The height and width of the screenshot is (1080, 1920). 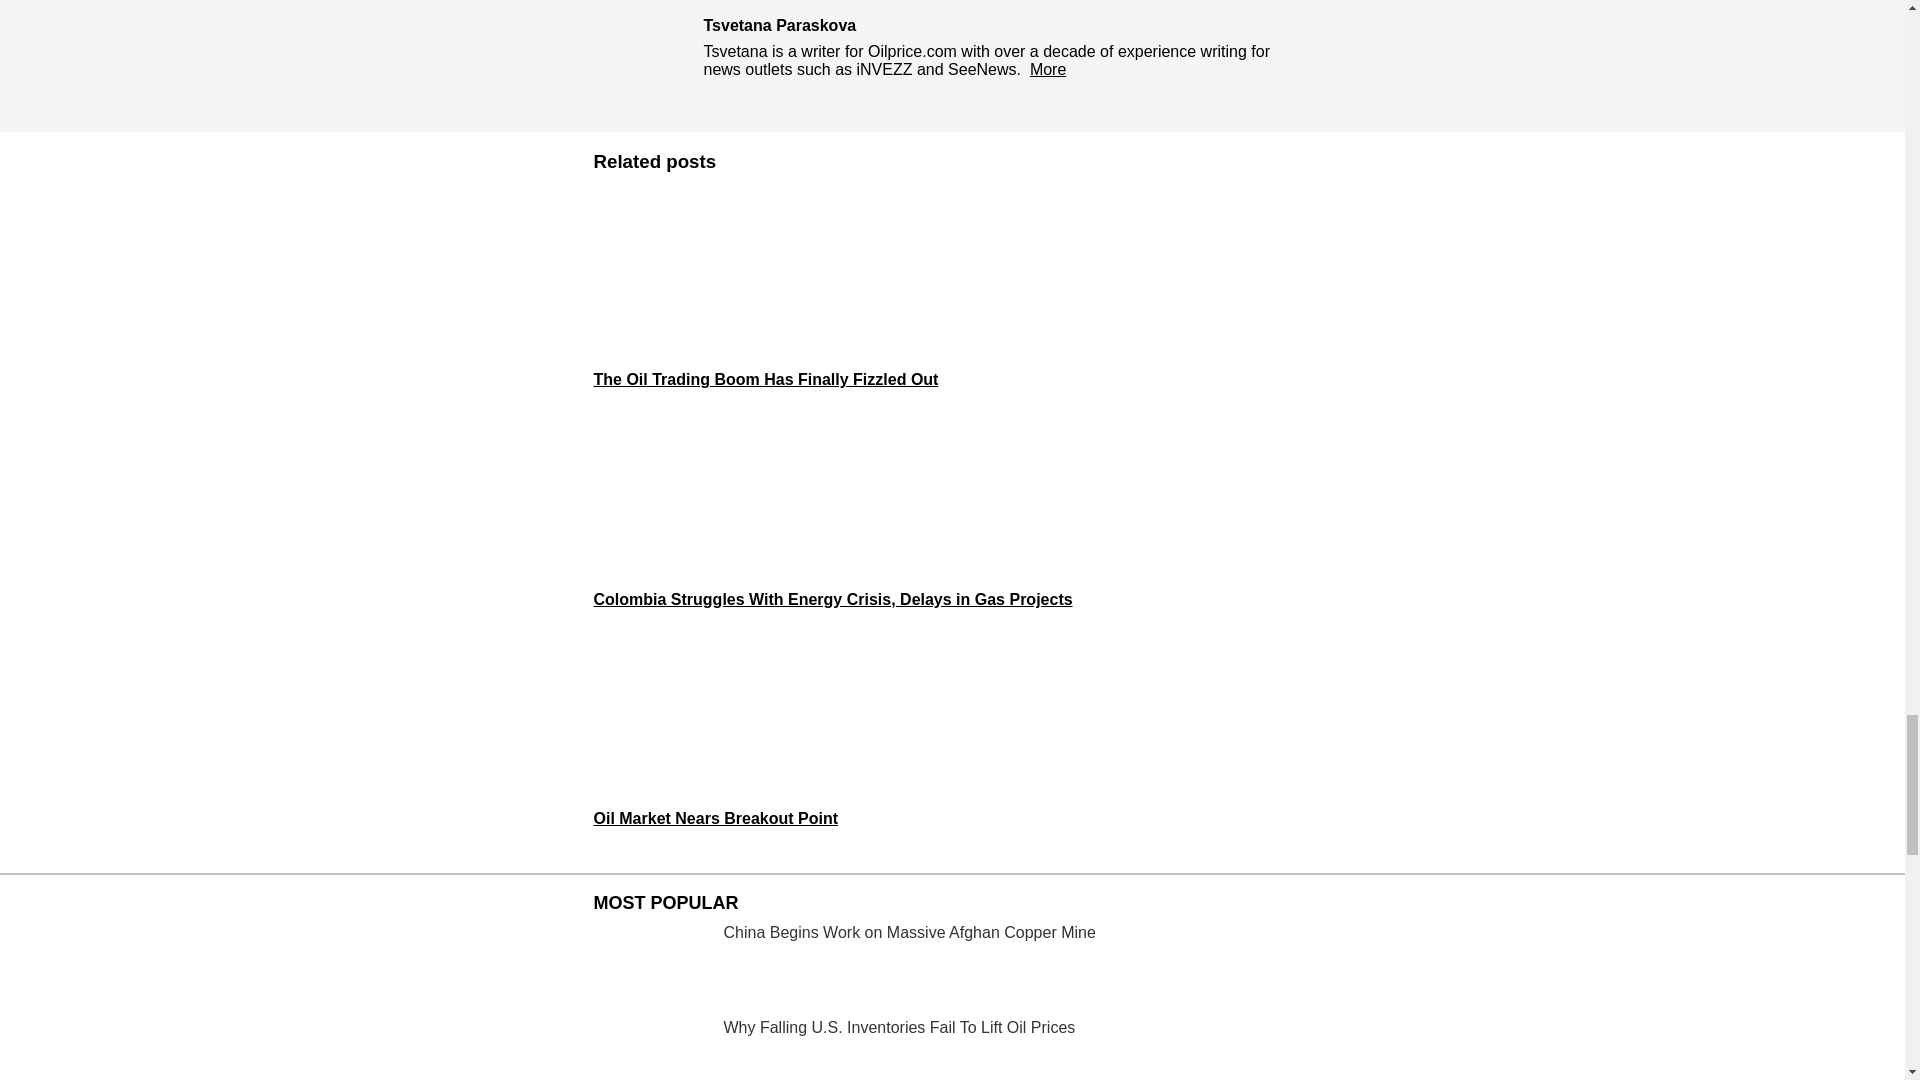 What do you see at coordinates (952, 1050) in the screenshot?
I see `Why Falling U.S. Inventories Fail To Lift Oil Prices` at bounding box center [952, 1050].